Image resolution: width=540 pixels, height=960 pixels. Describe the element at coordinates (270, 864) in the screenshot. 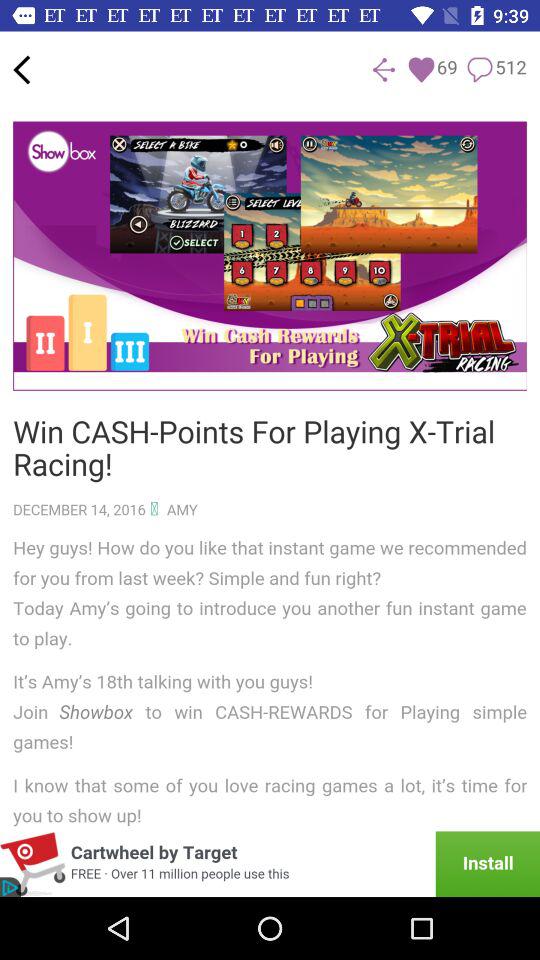

I see `advertisement banner` at that location.